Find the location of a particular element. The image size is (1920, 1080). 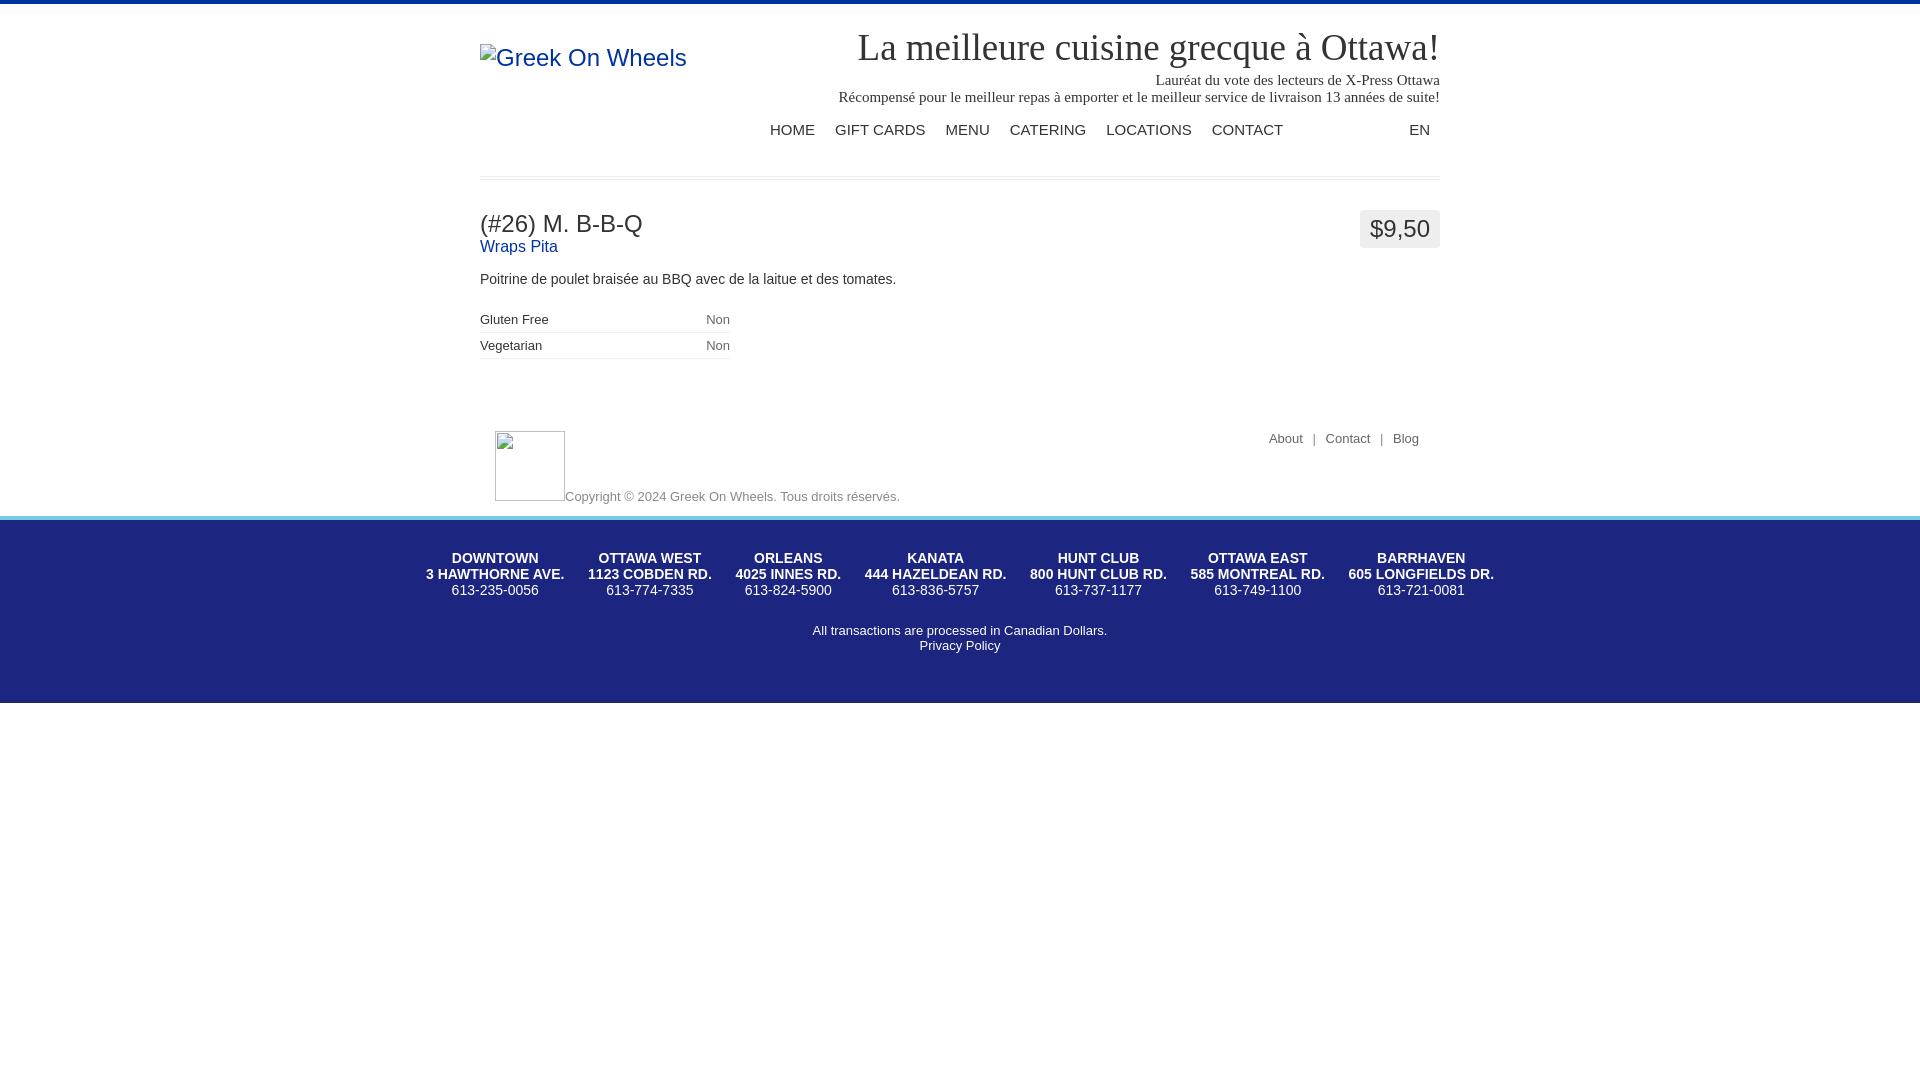

CONTACT is located at coordinates (1246, 128).